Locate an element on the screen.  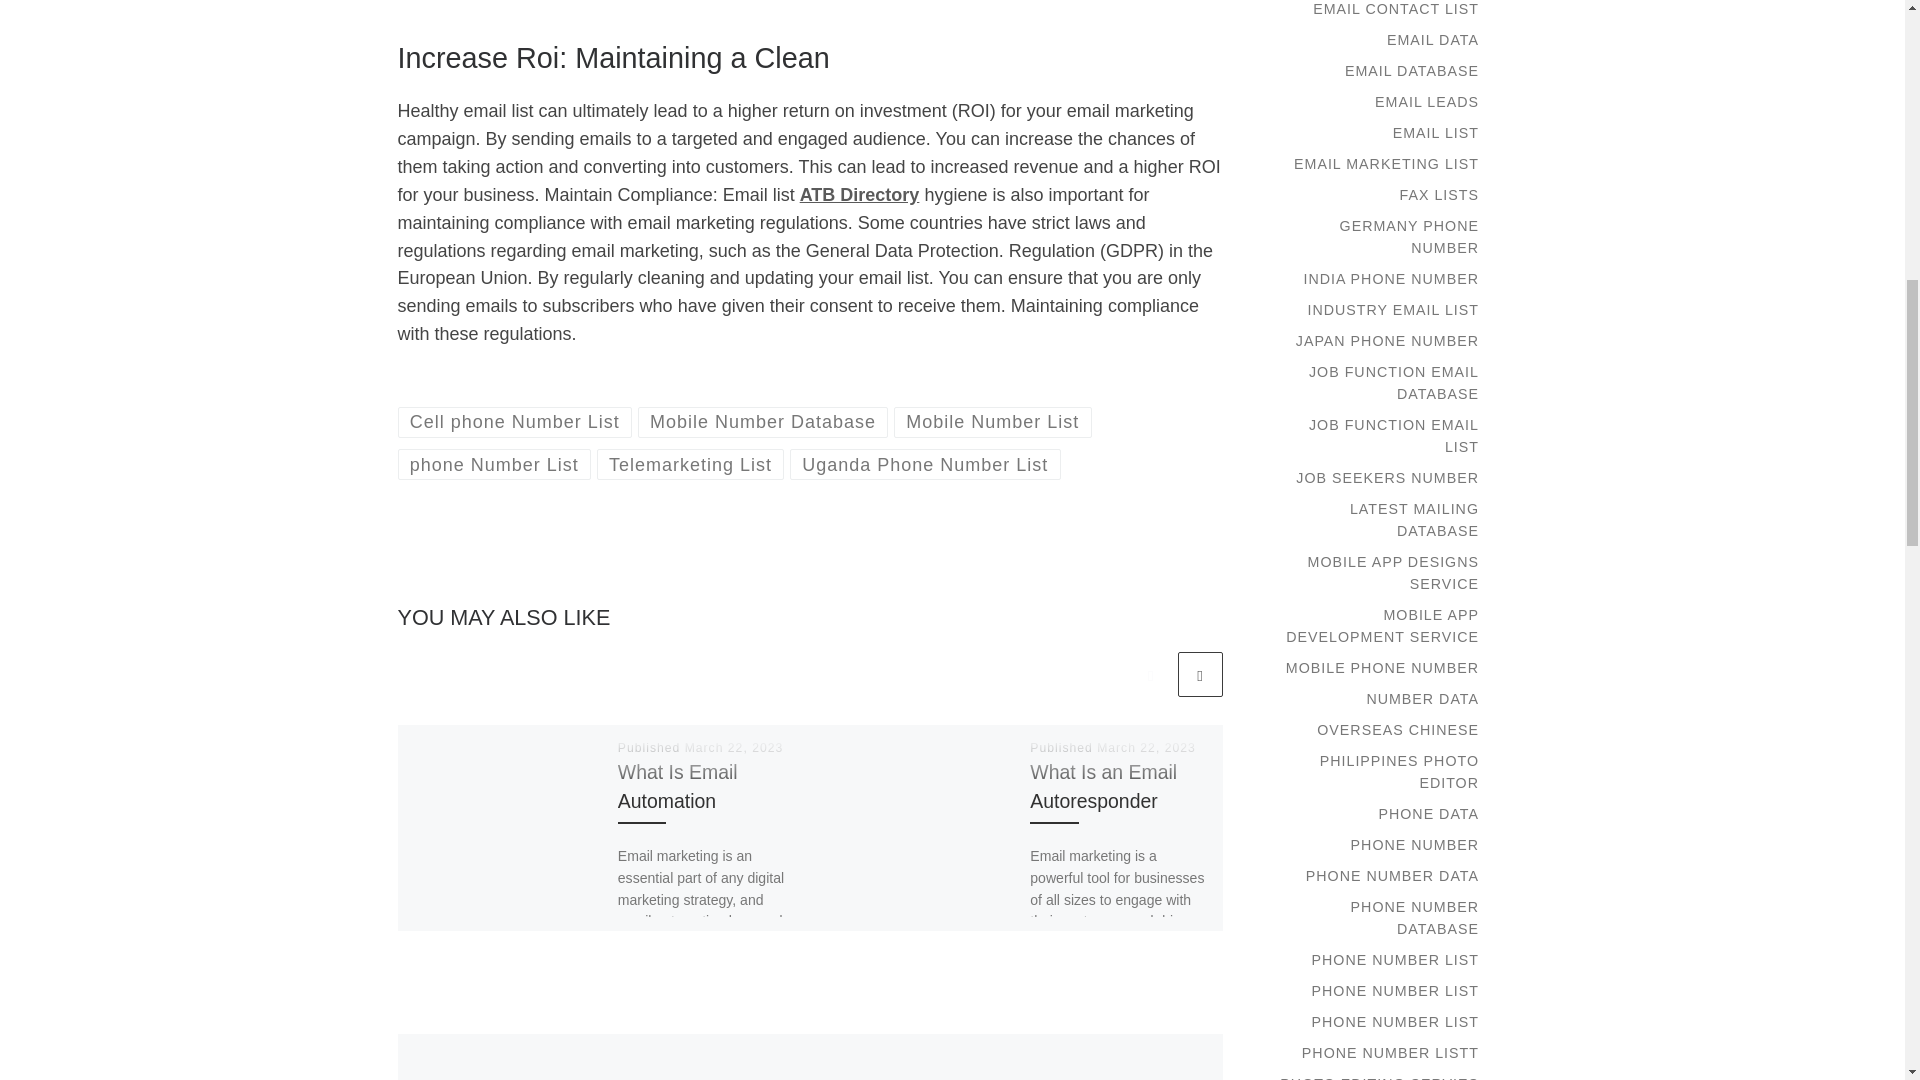
View all posts in Cell phone Number List is located at coordinates (515, 422).